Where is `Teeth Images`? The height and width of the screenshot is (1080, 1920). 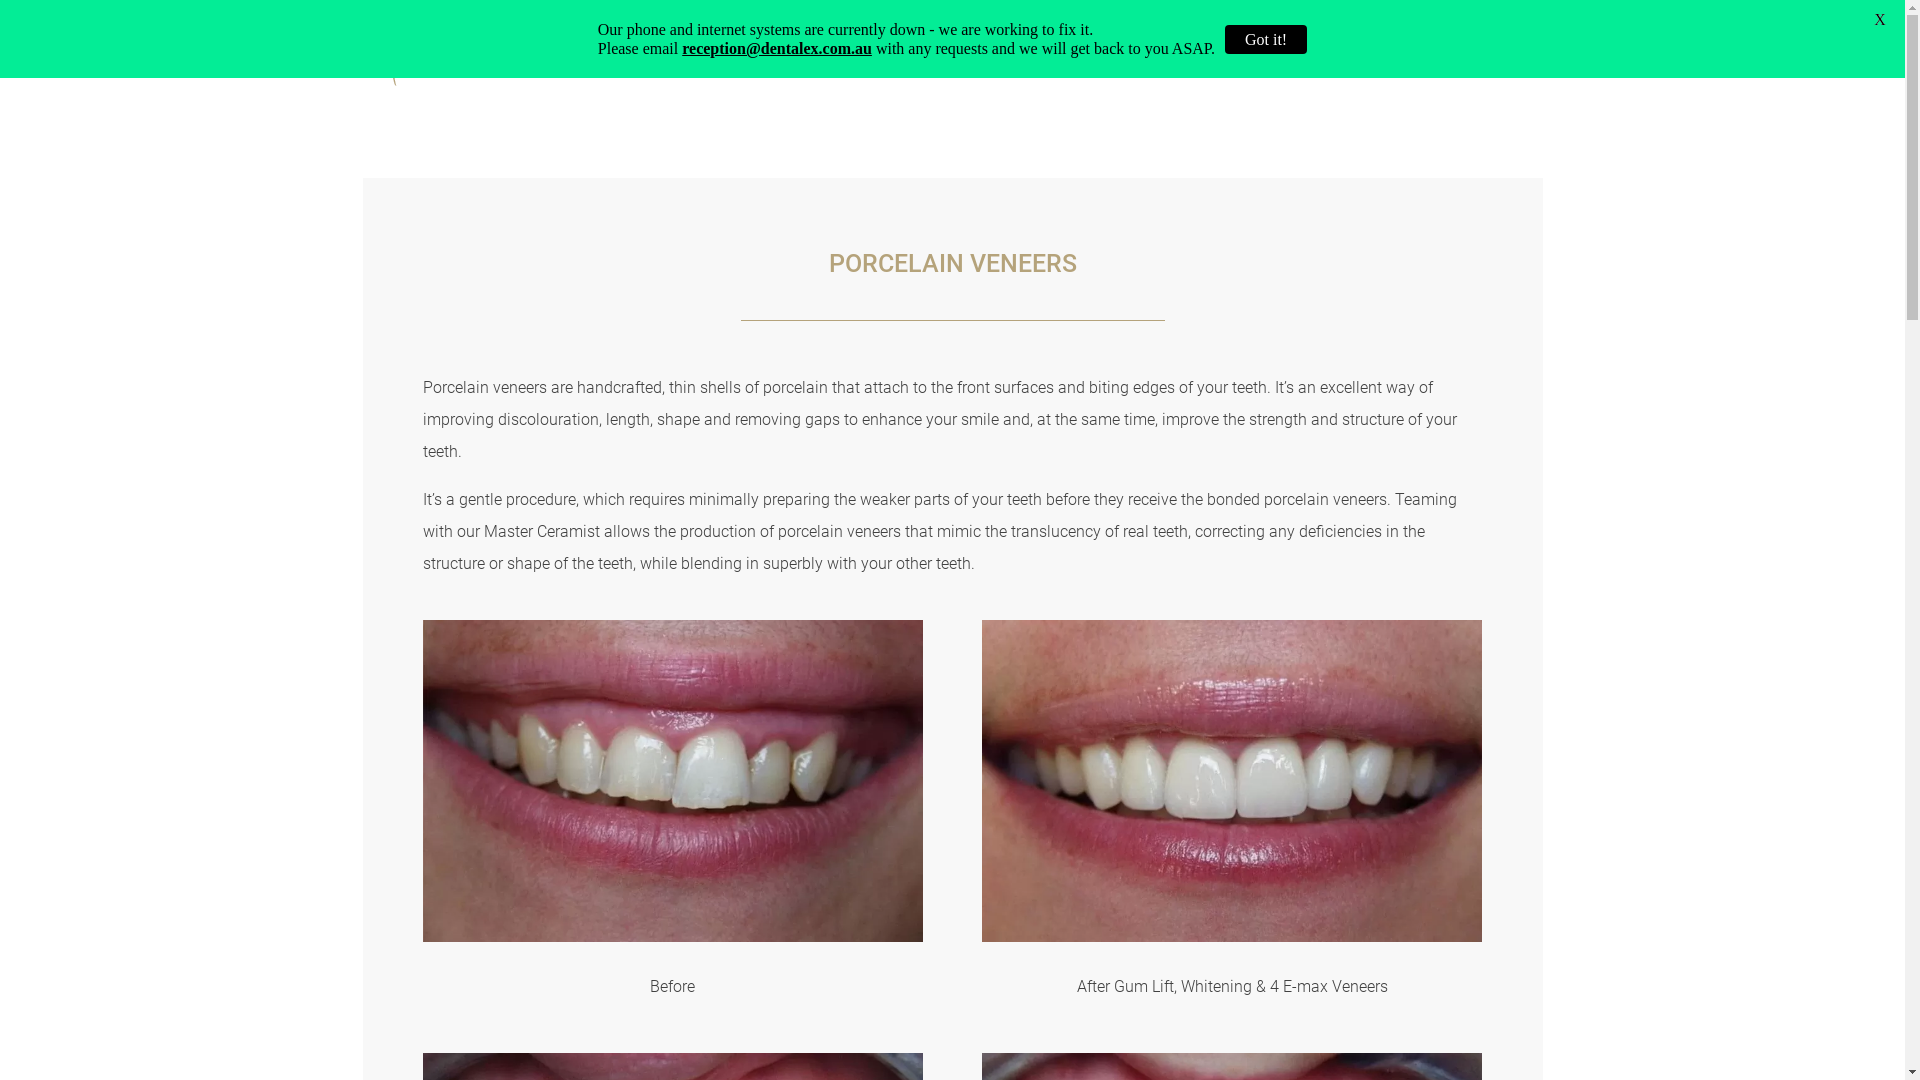
Teeth Images is located at coordinates (1232, 936).